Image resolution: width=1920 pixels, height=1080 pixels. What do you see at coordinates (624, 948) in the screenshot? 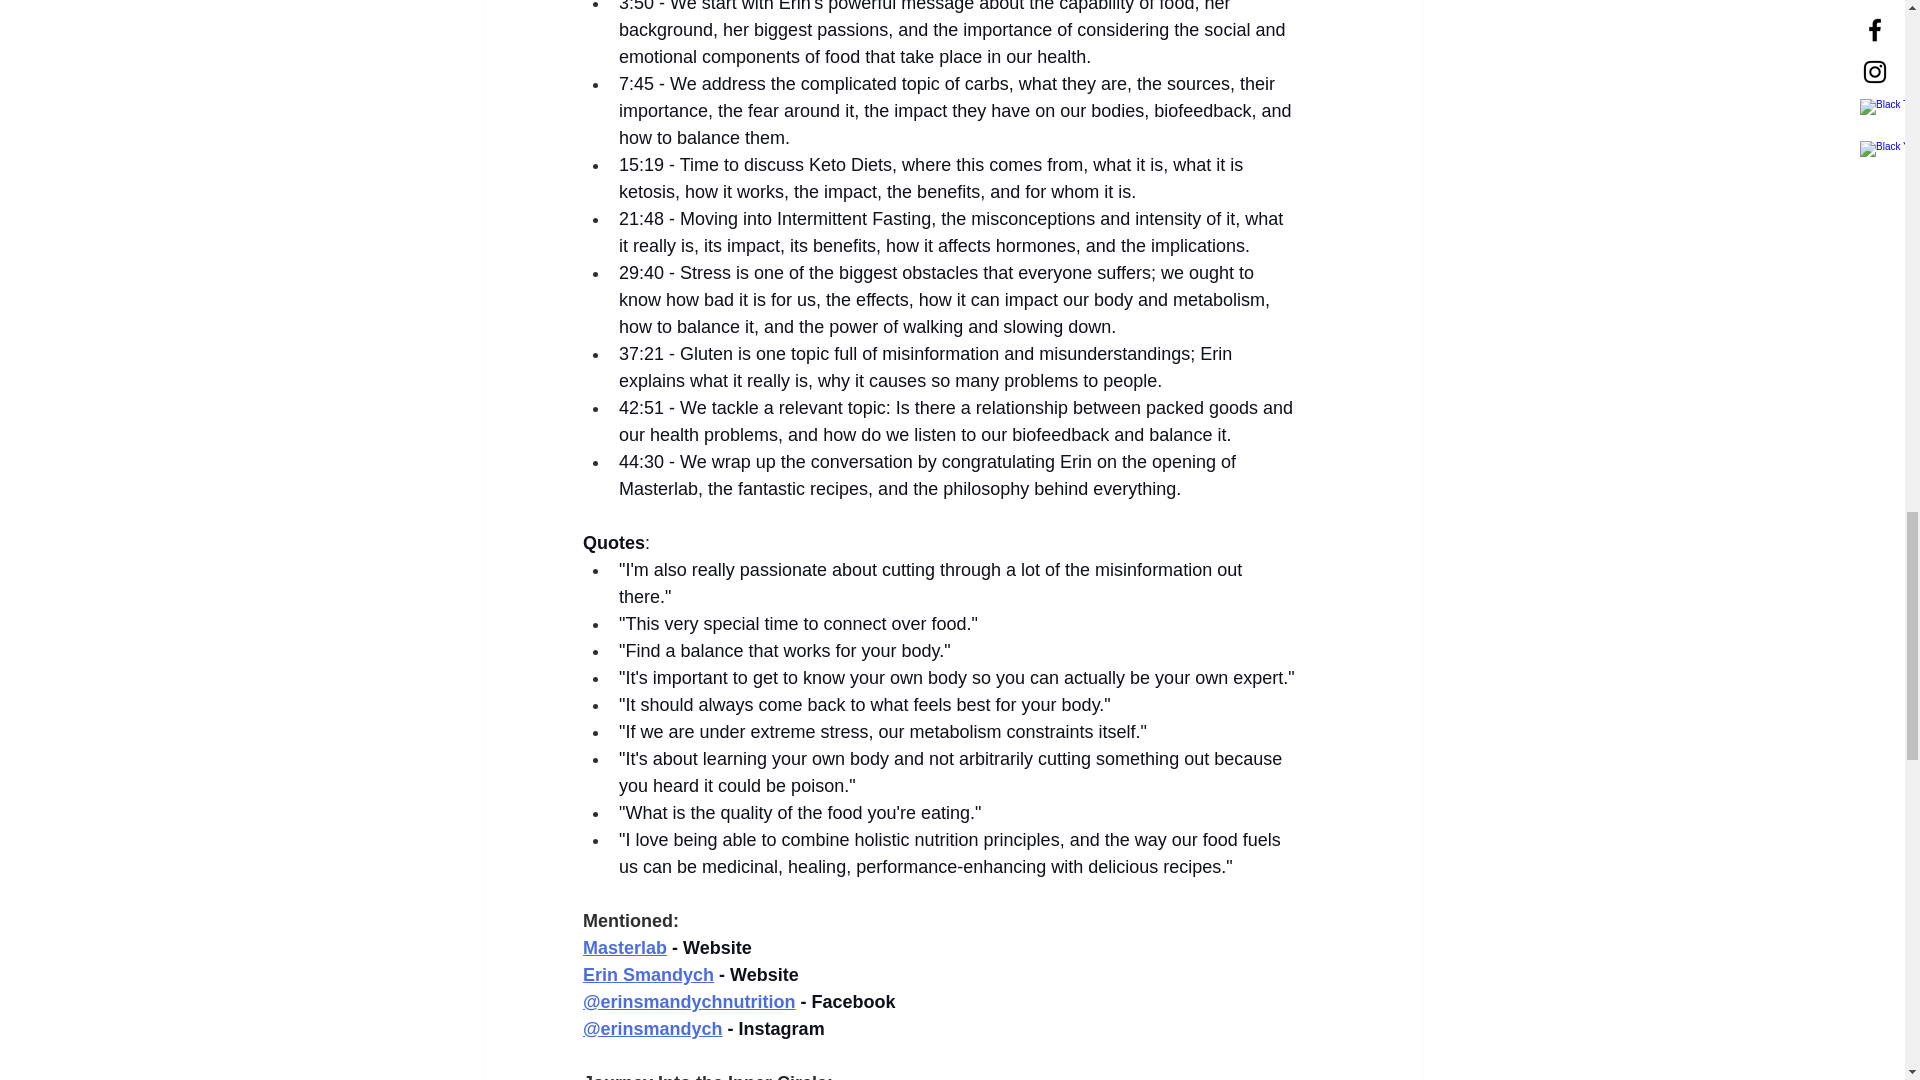
I see `Masterlab` at bounding box center [624, 948].